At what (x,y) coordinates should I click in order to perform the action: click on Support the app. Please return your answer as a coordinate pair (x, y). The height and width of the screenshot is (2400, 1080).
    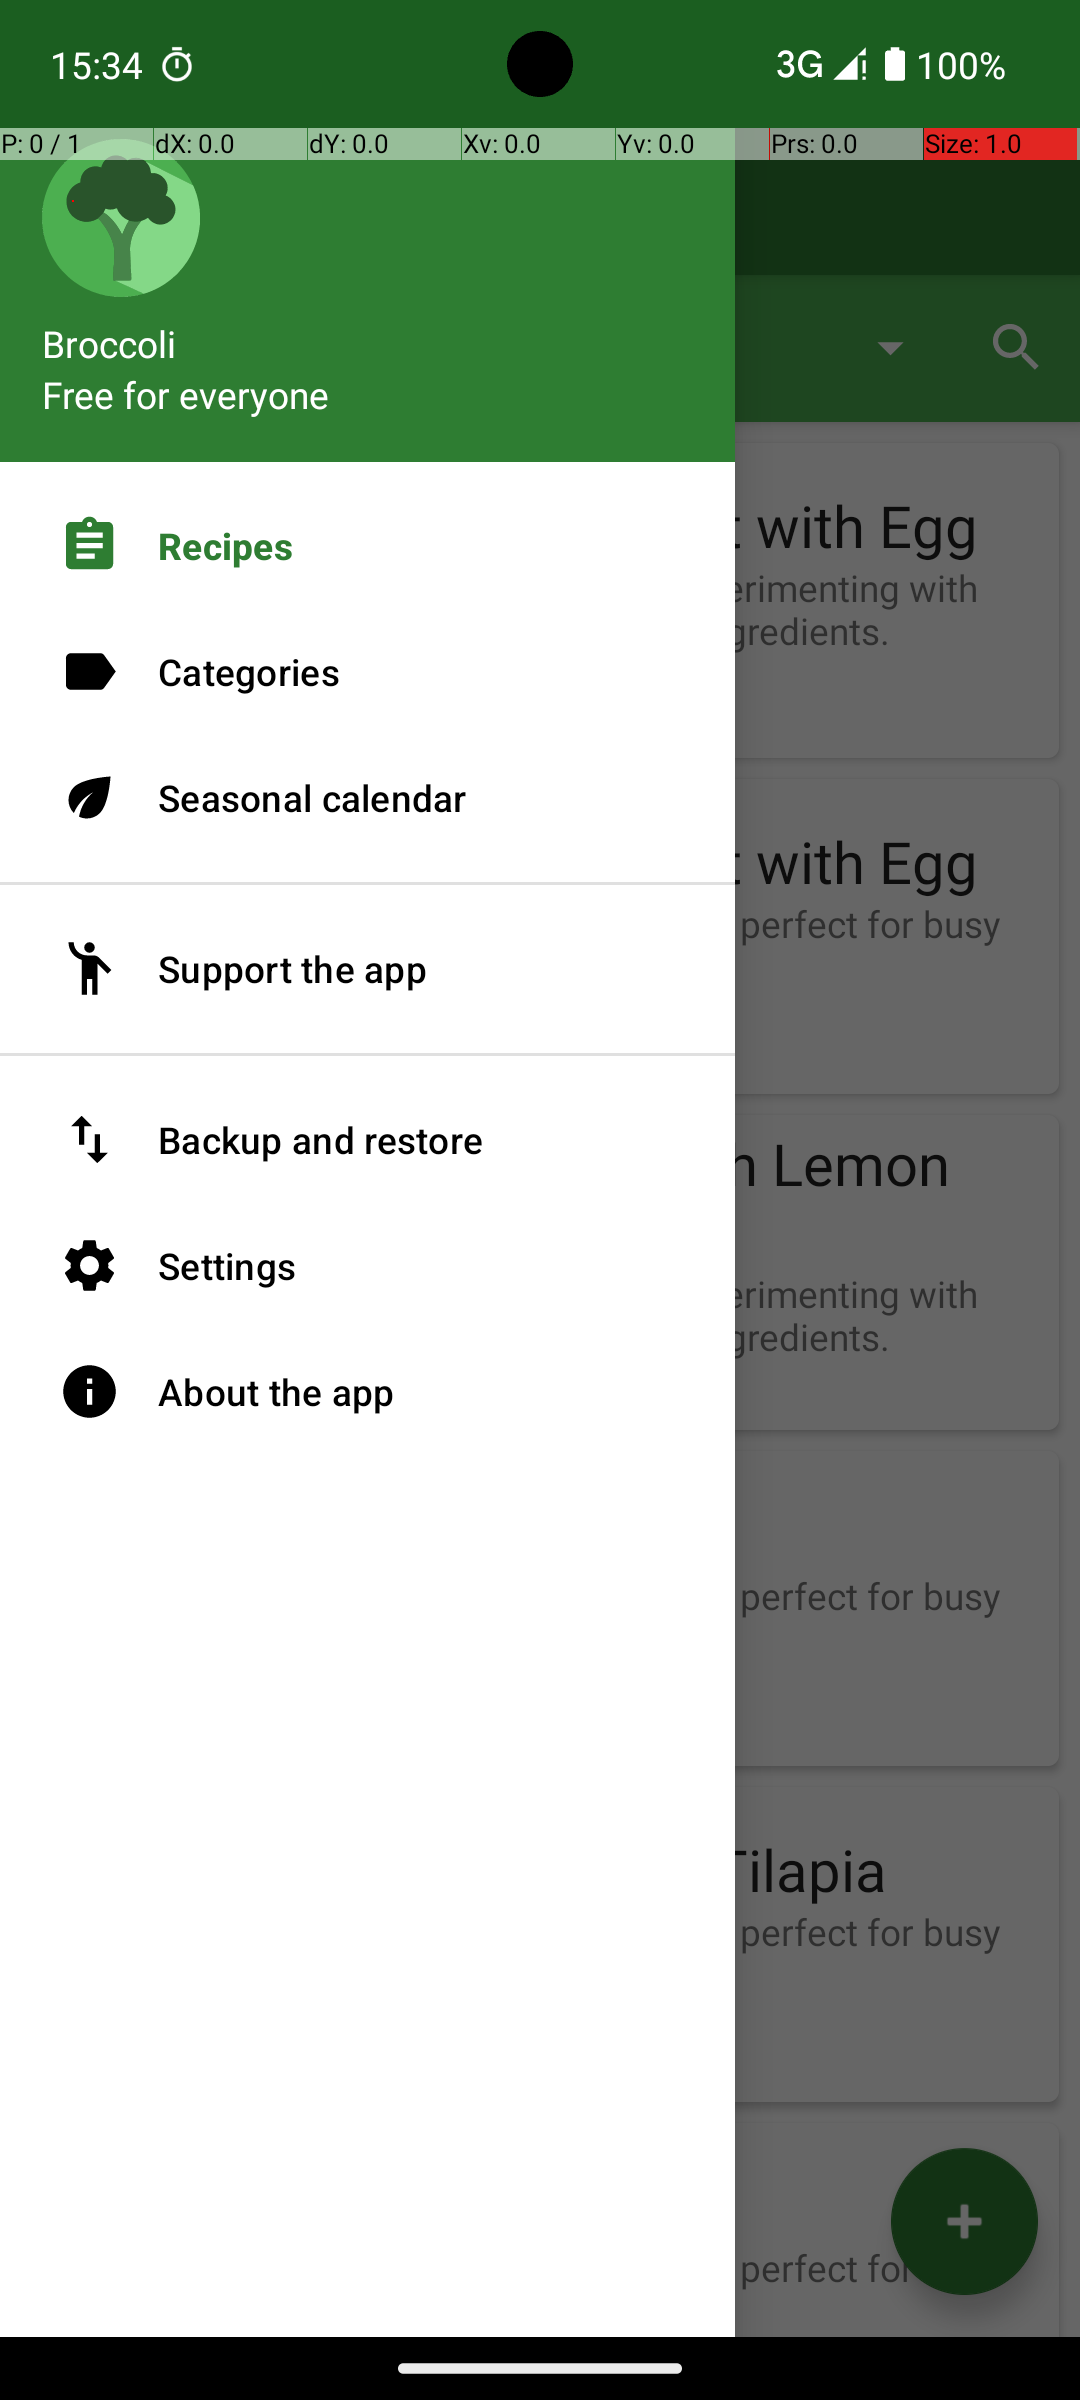
    Looking at the image, I should click on (368, 969).